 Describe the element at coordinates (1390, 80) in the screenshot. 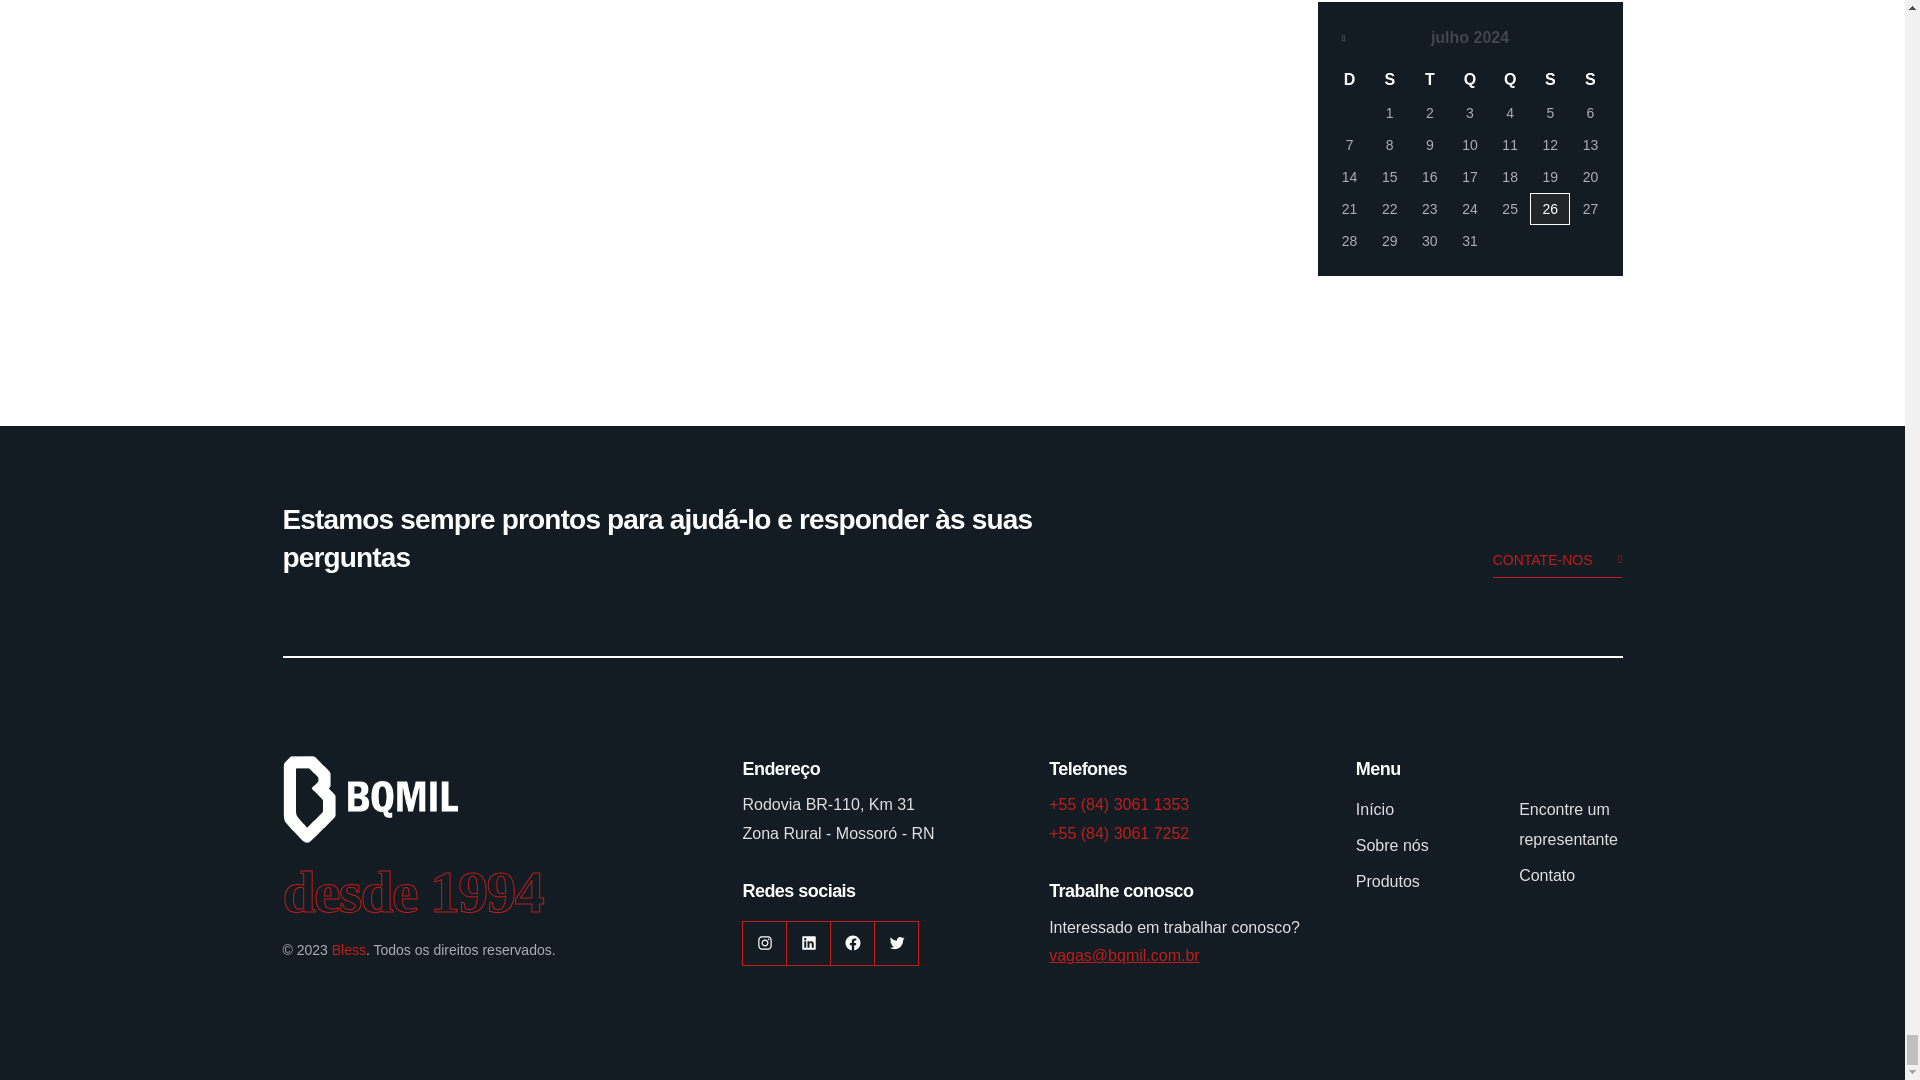

I see `segunda-feira` at that location.